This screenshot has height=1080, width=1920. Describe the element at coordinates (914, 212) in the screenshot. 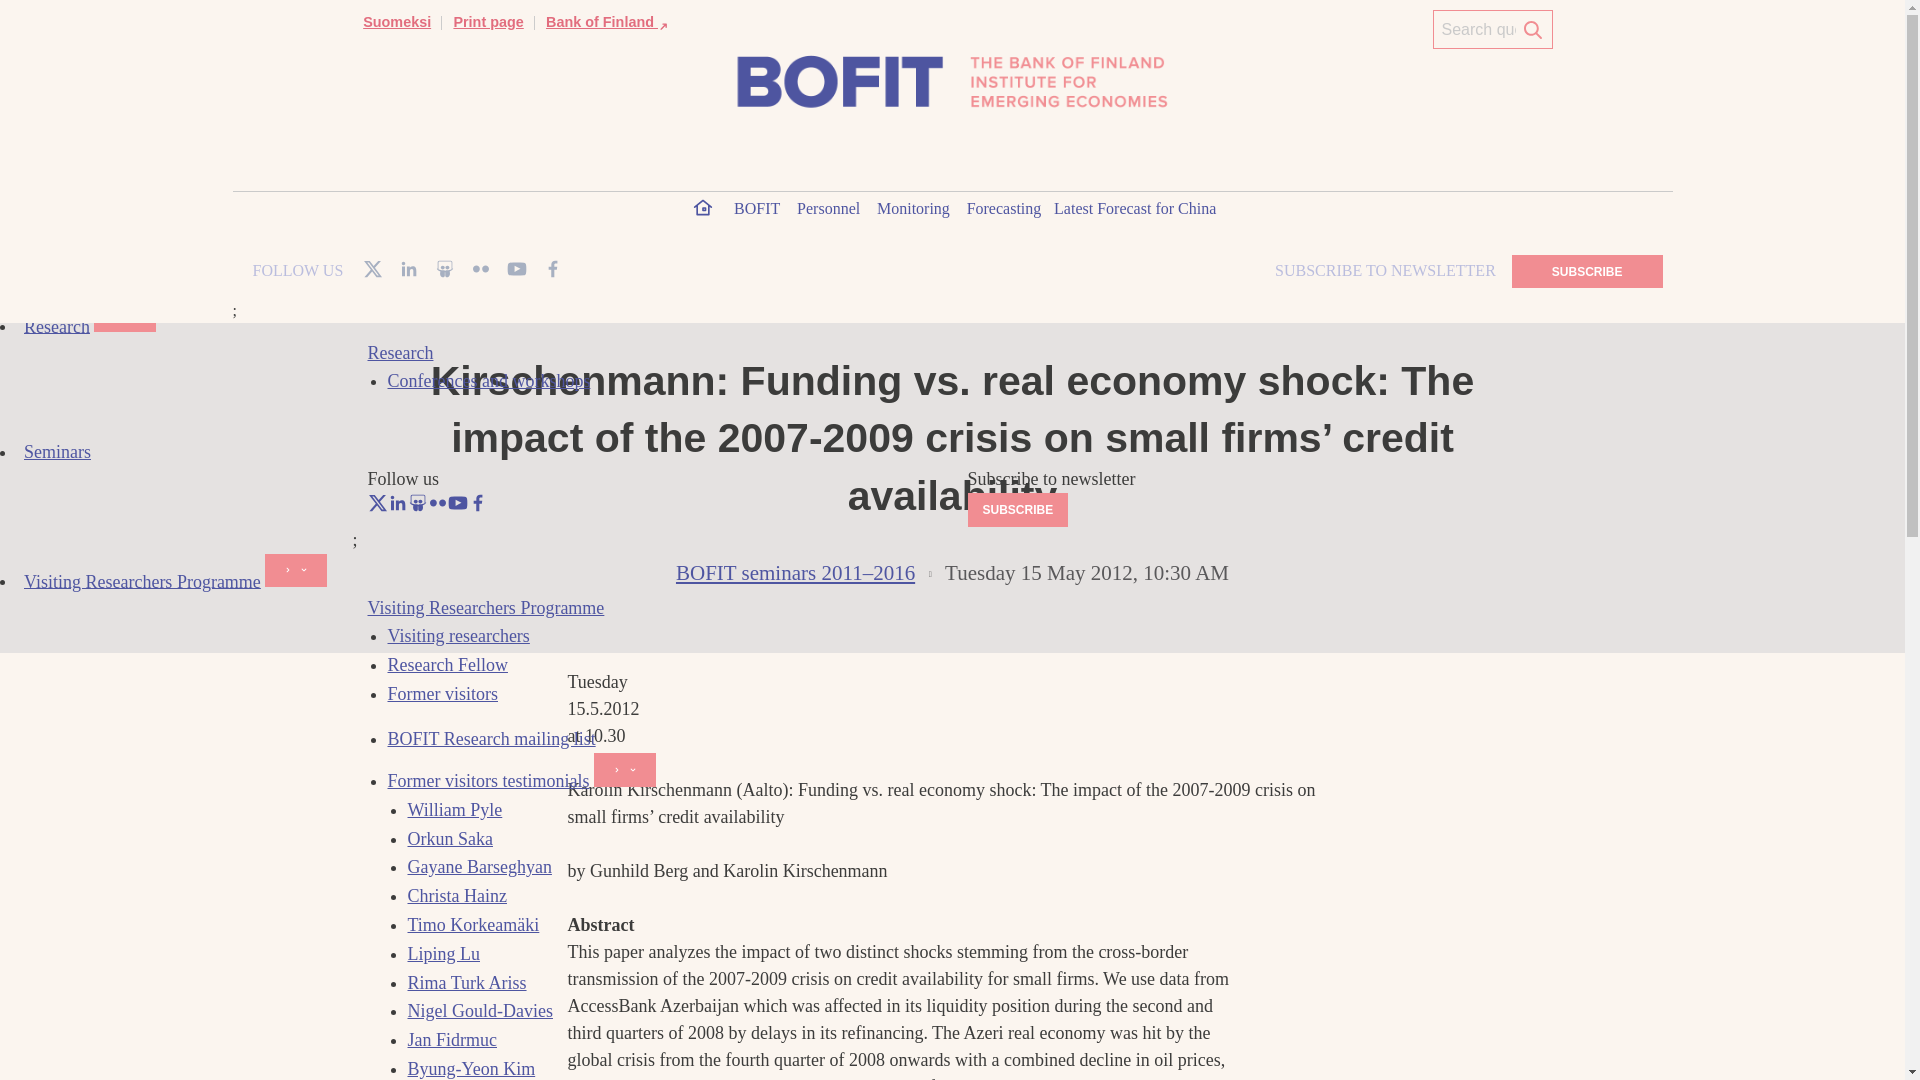

I see `Monitoring` at that location.